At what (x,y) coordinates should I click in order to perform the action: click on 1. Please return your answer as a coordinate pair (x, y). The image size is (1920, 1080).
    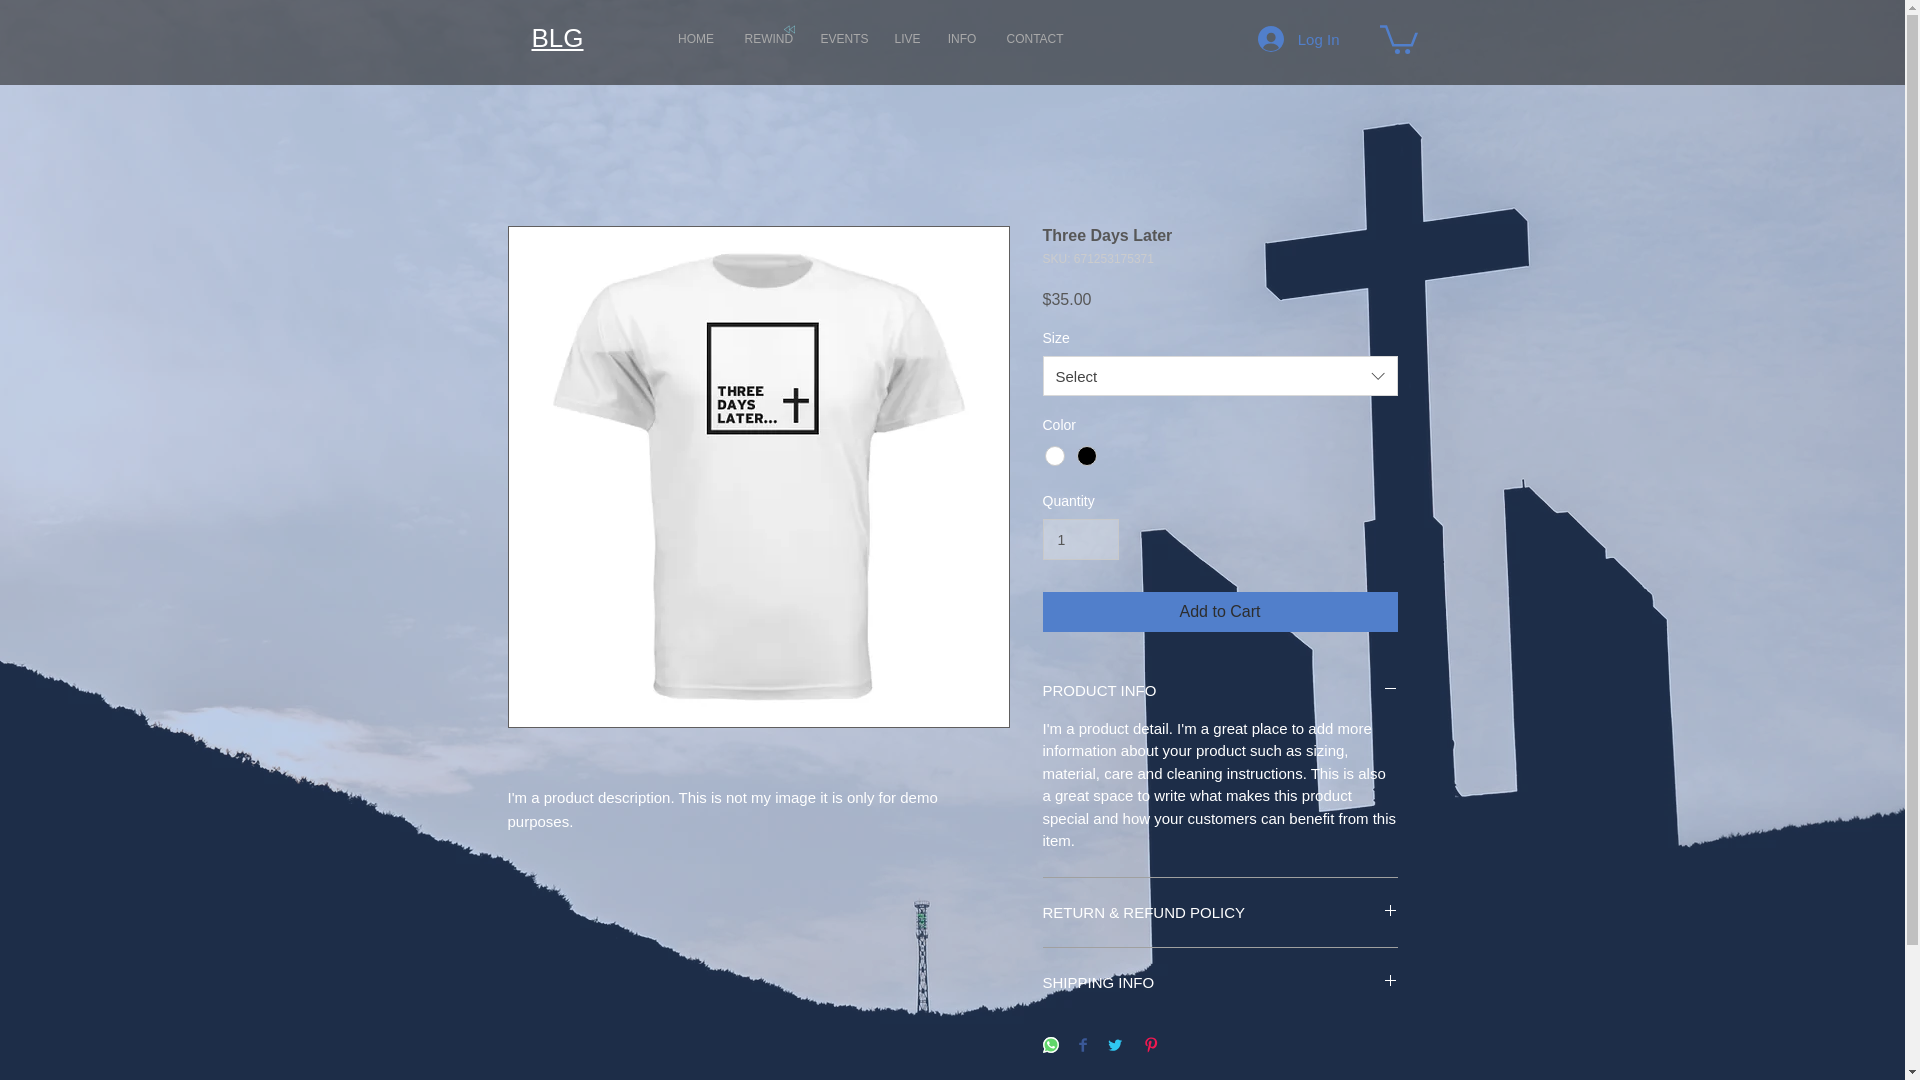
    Looking at the image, I should click on (1080, 540).